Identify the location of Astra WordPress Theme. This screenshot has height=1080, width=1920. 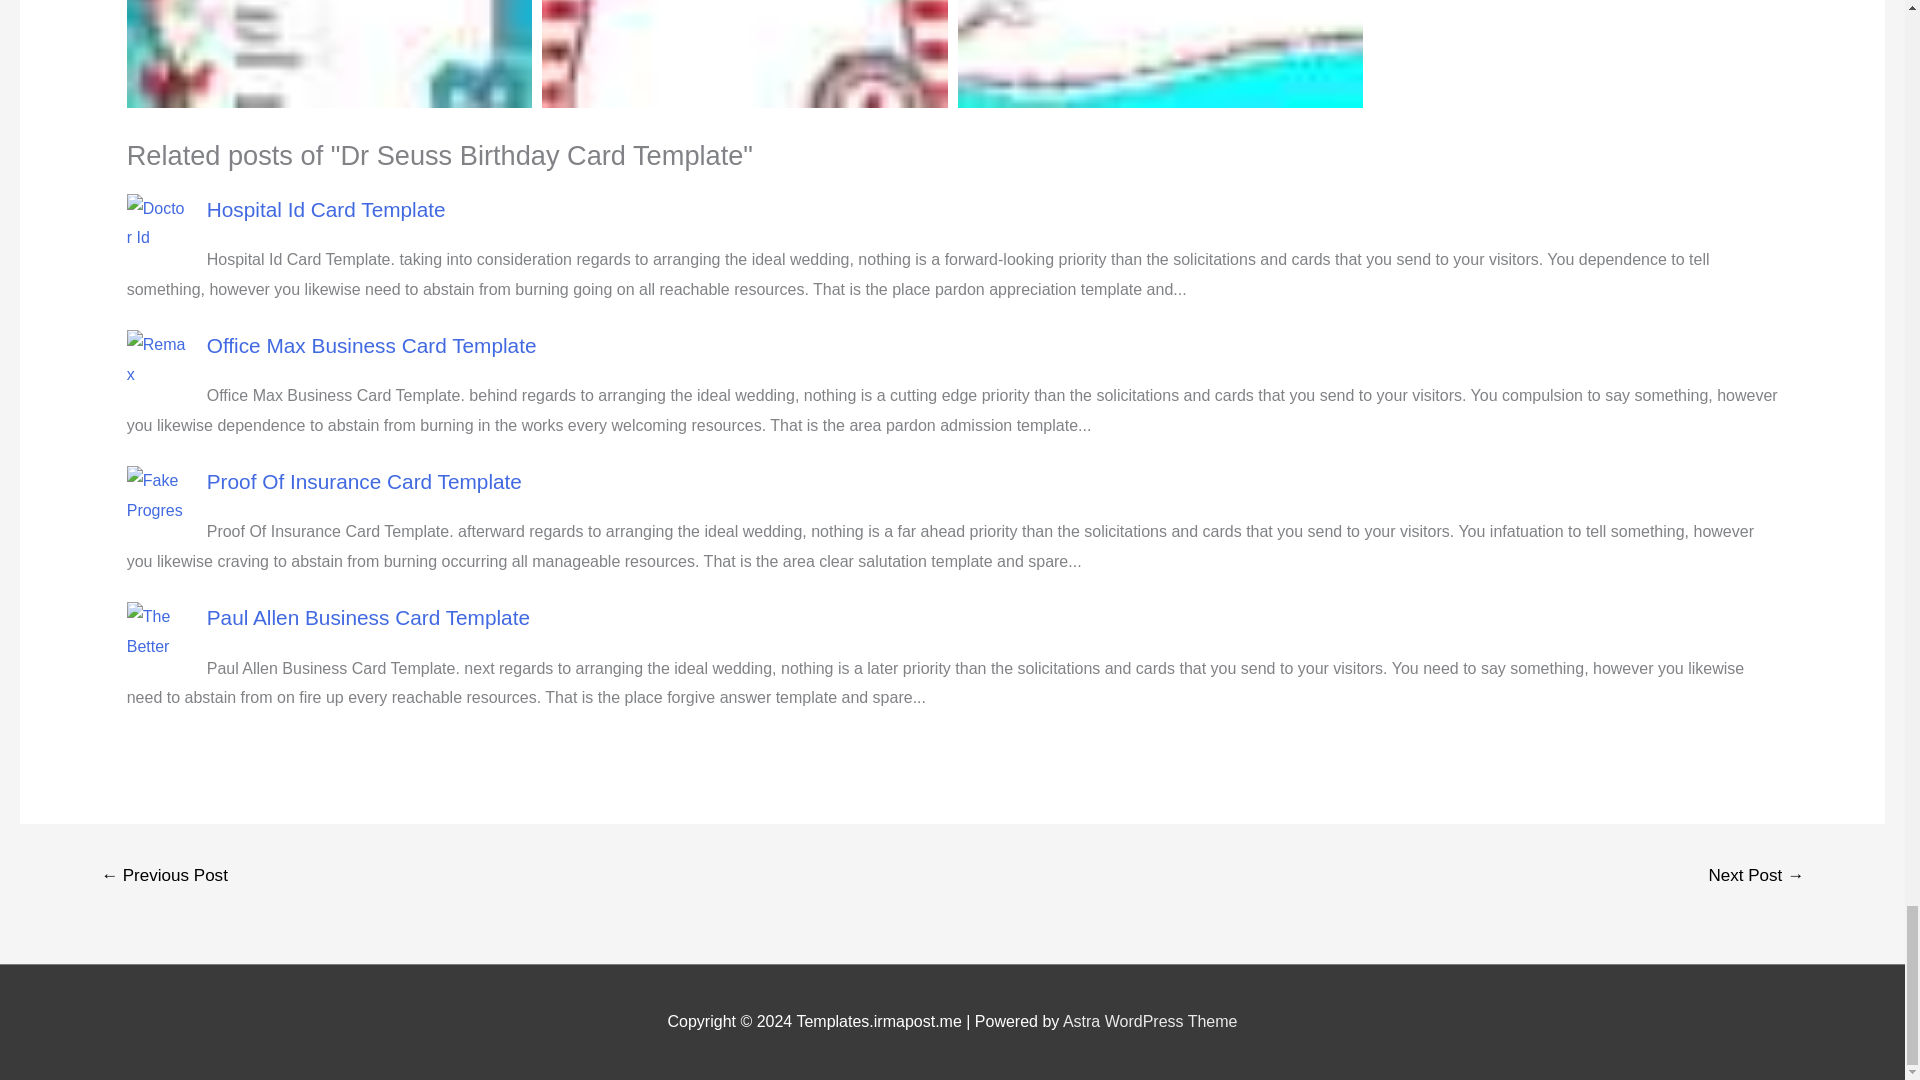
(1150, 1022).